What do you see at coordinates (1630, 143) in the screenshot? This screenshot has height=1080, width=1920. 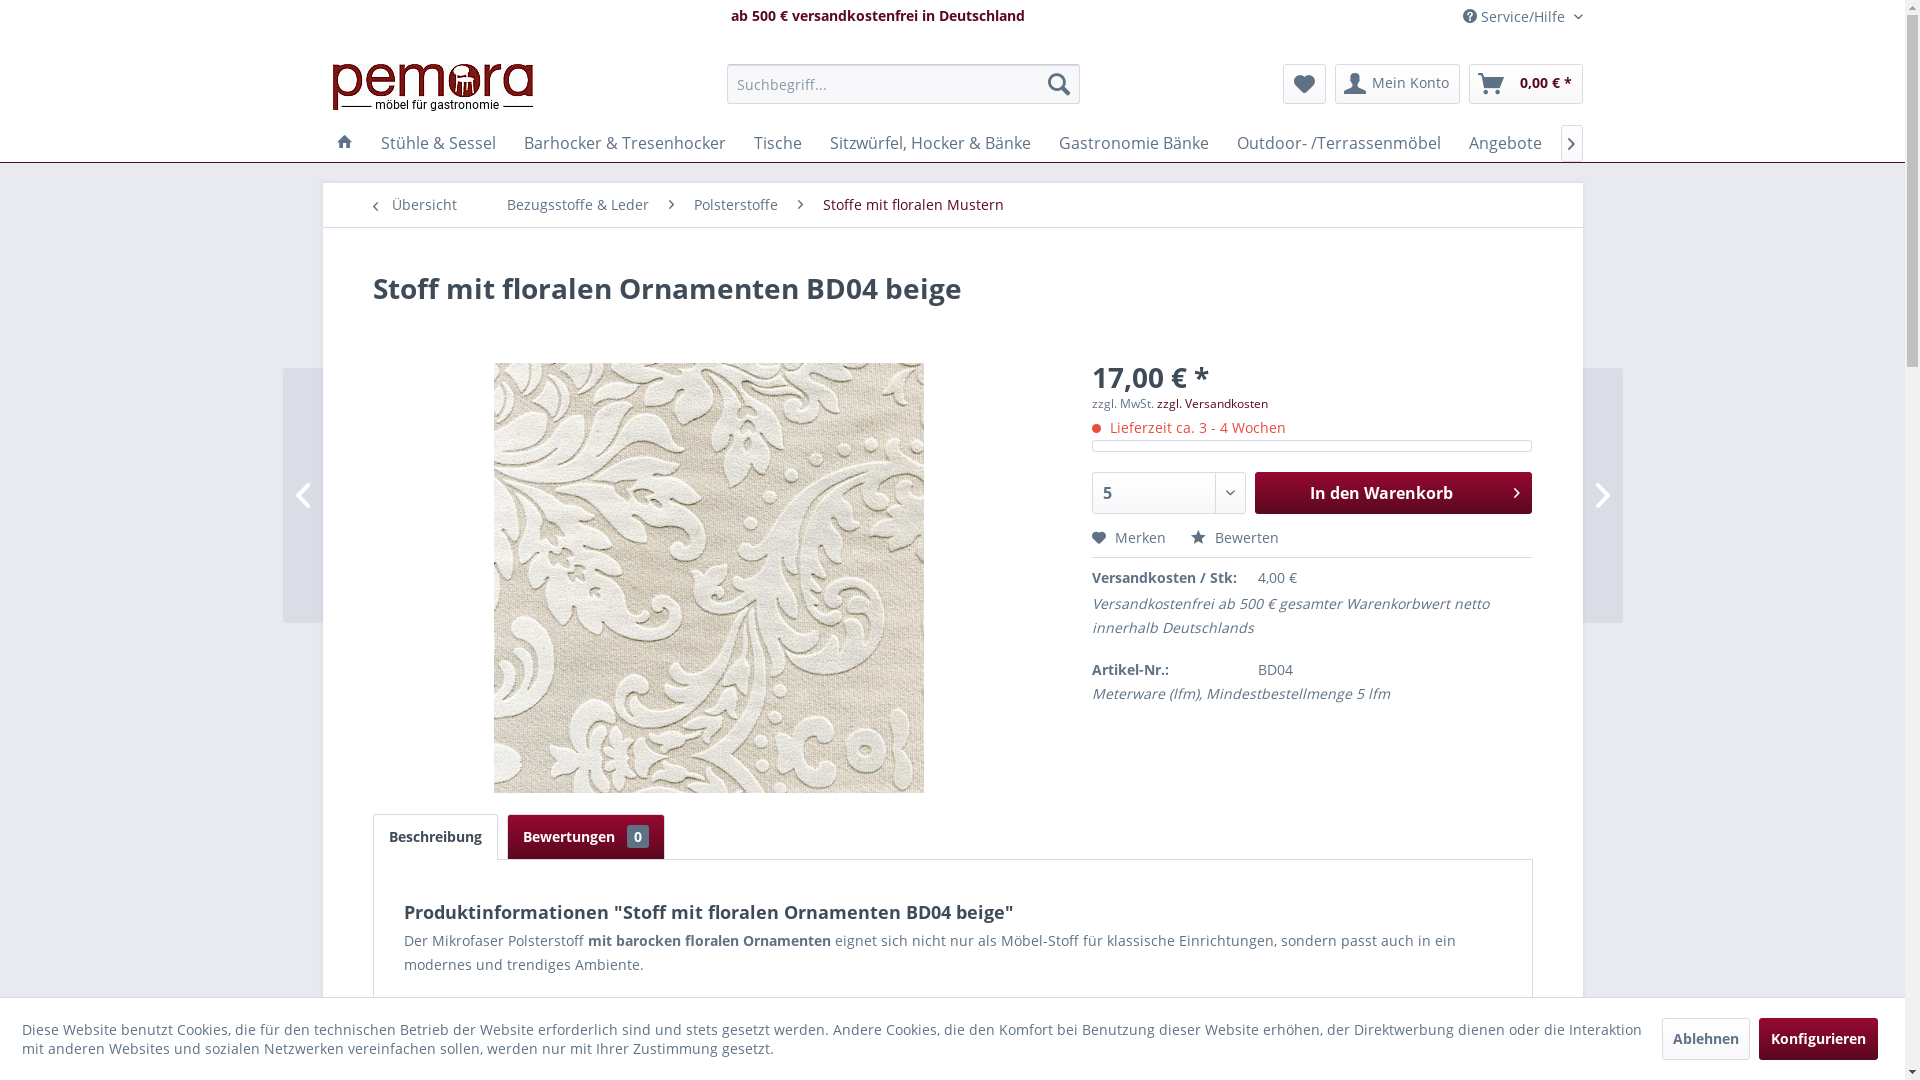 I see `Sofort lieferbar!` at bounding box center [1630, 143].